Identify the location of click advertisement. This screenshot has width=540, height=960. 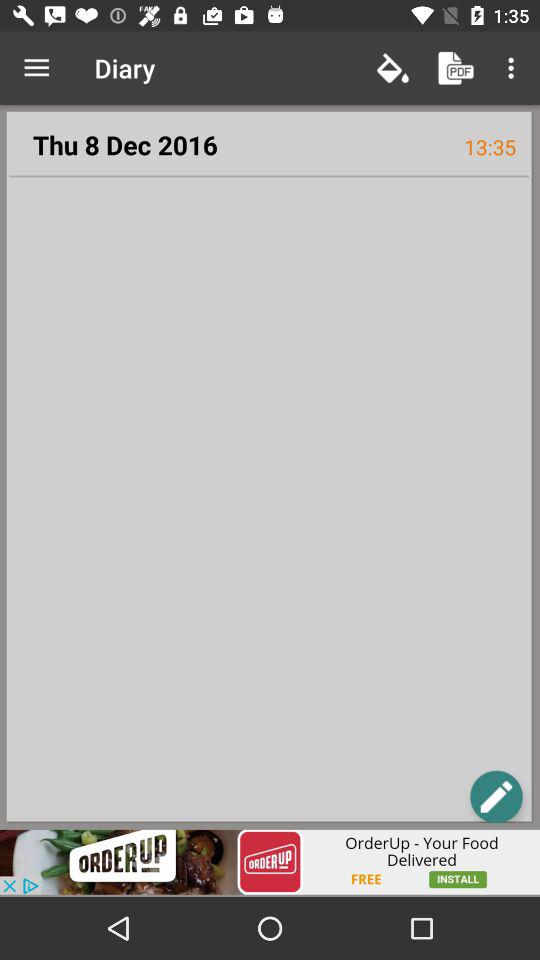
(270, 862).